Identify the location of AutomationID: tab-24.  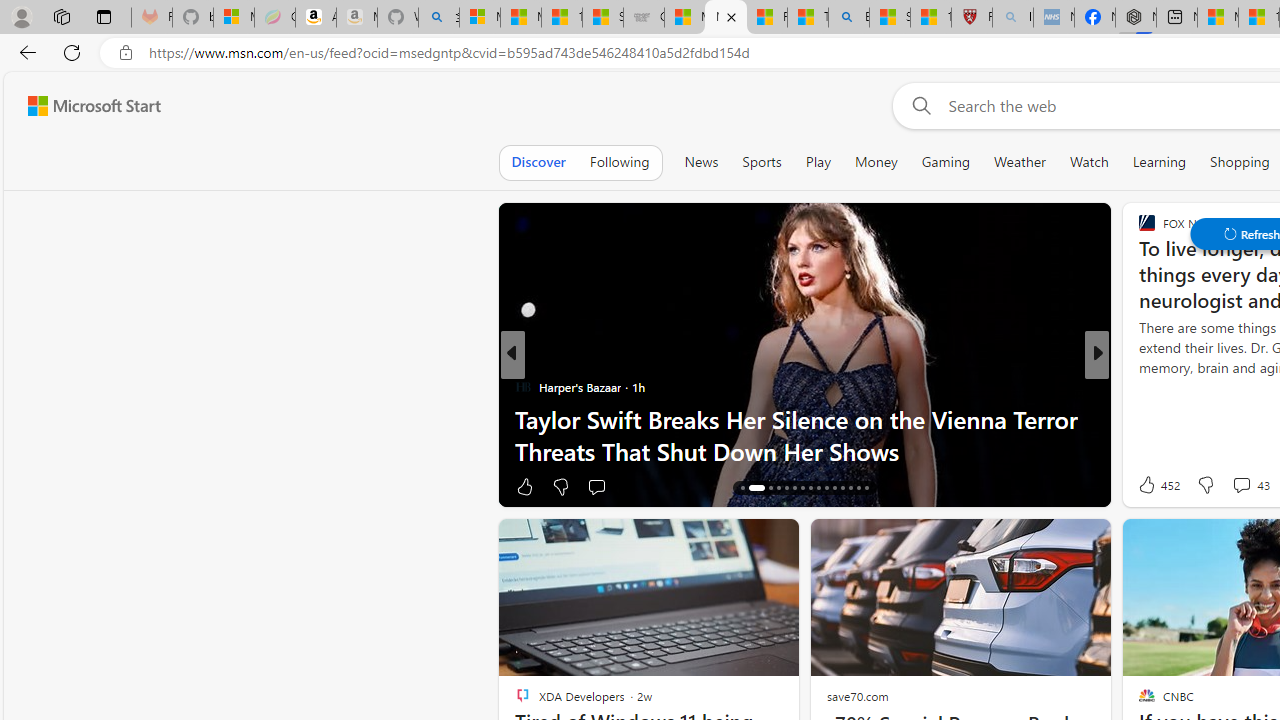
(818, 488).